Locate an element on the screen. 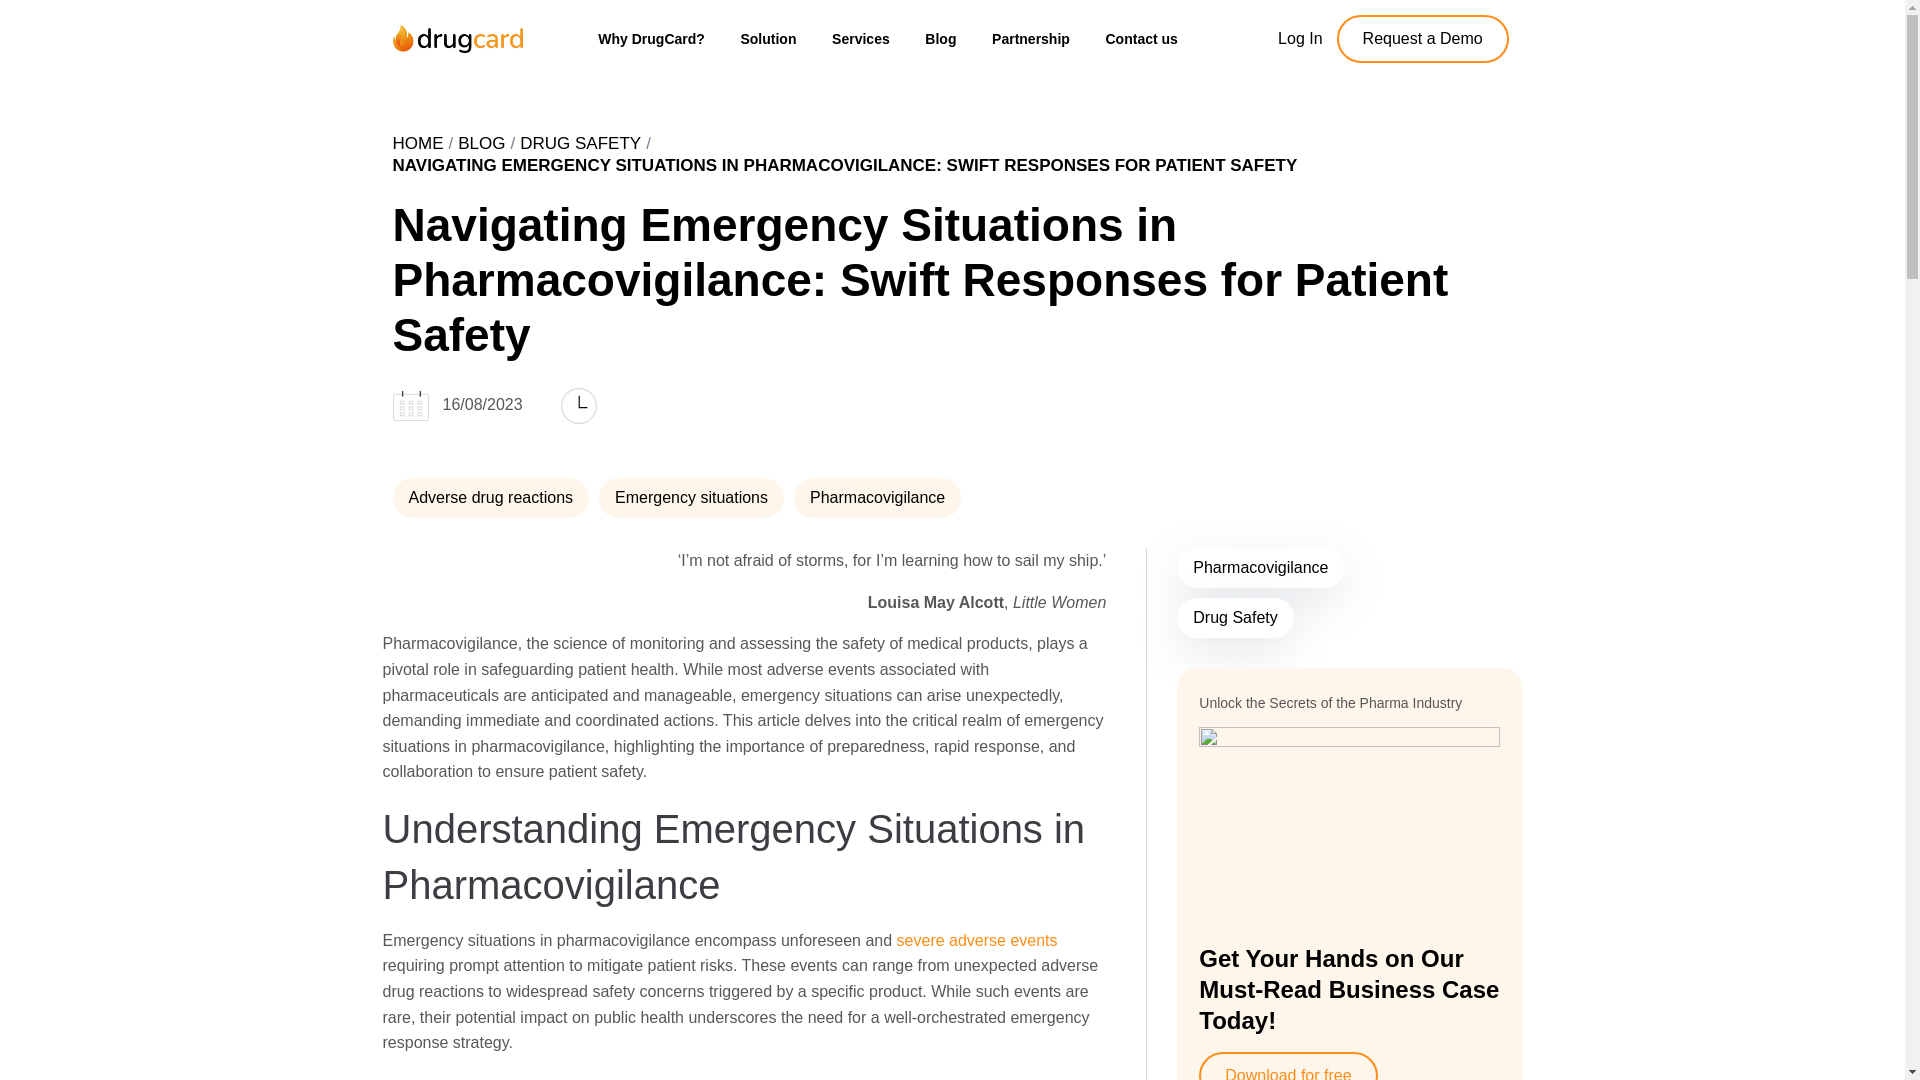 The width and height of the screenshot is (1920, 1080). Partnership is located at coordinates (1030, 38).